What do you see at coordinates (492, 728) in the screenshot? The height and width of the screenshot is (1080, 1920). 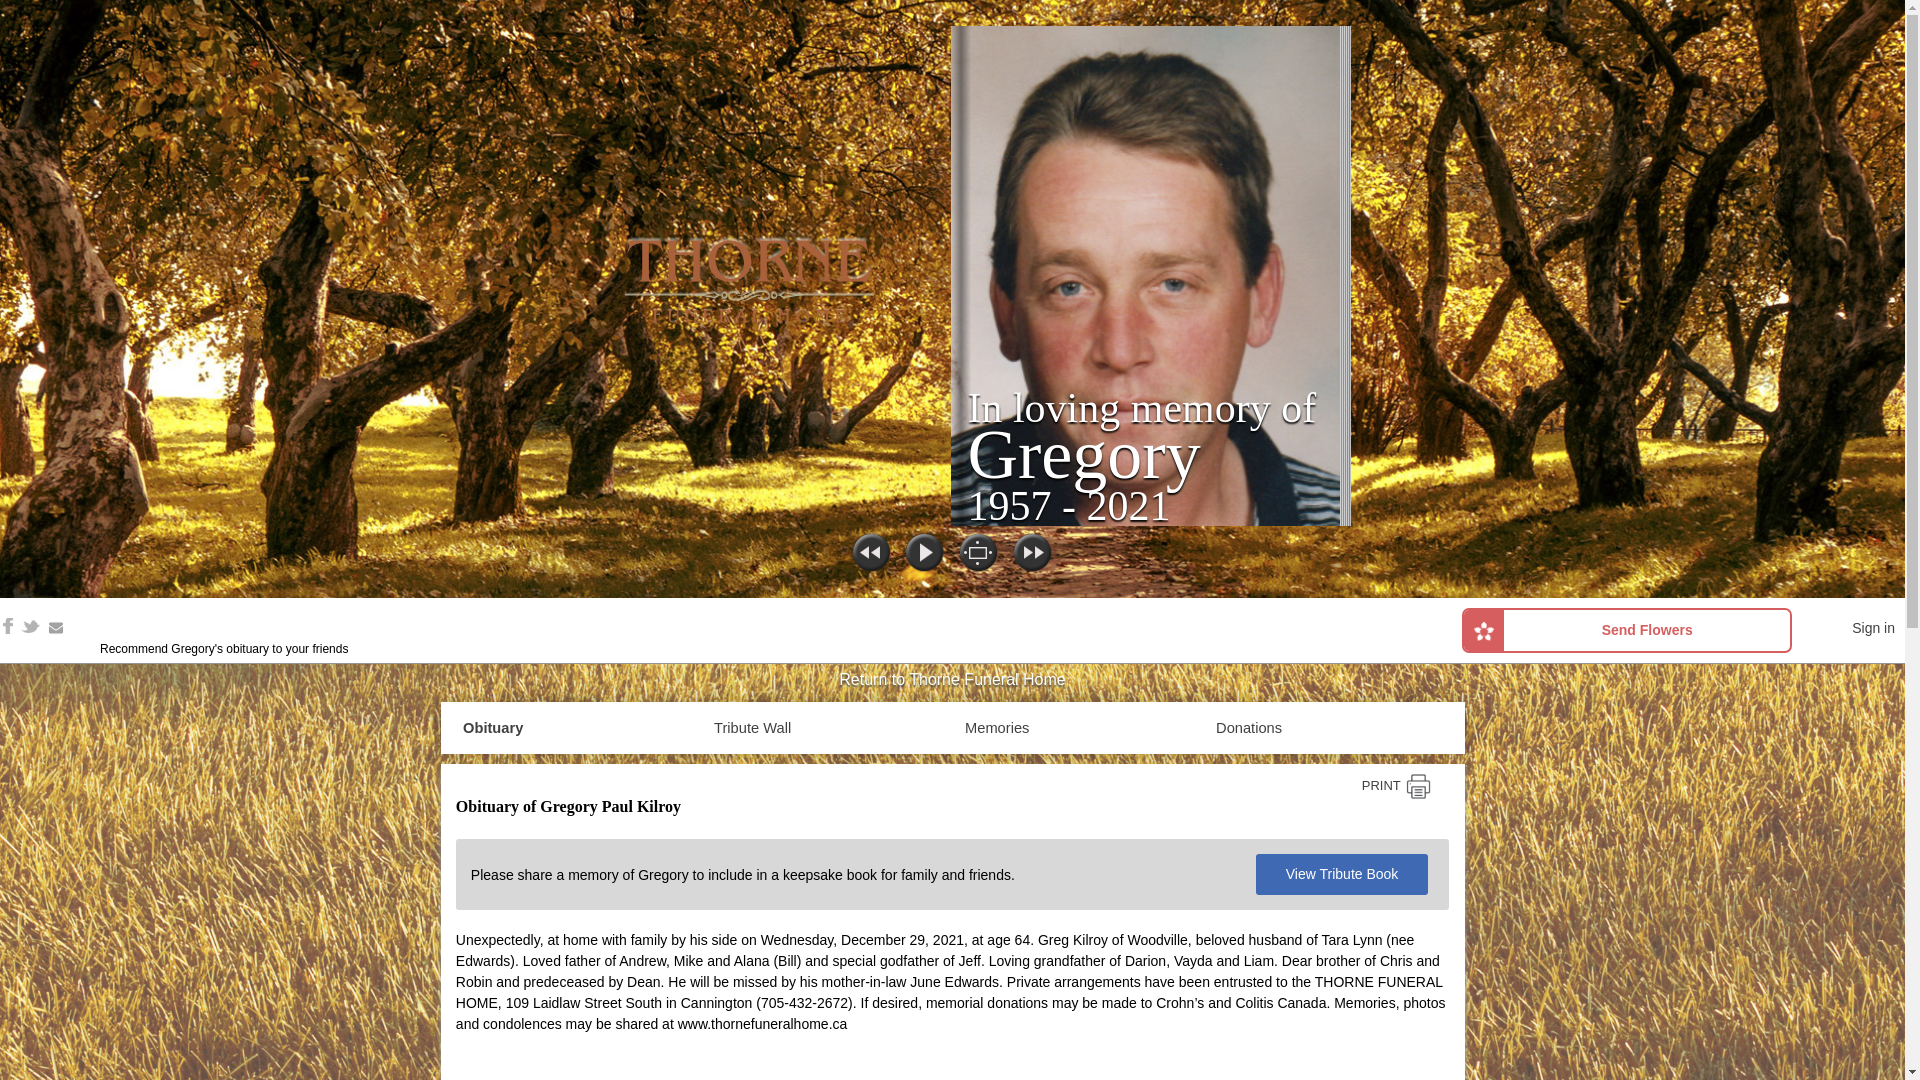 I see `Obituary` at bounding box center [492, 728].